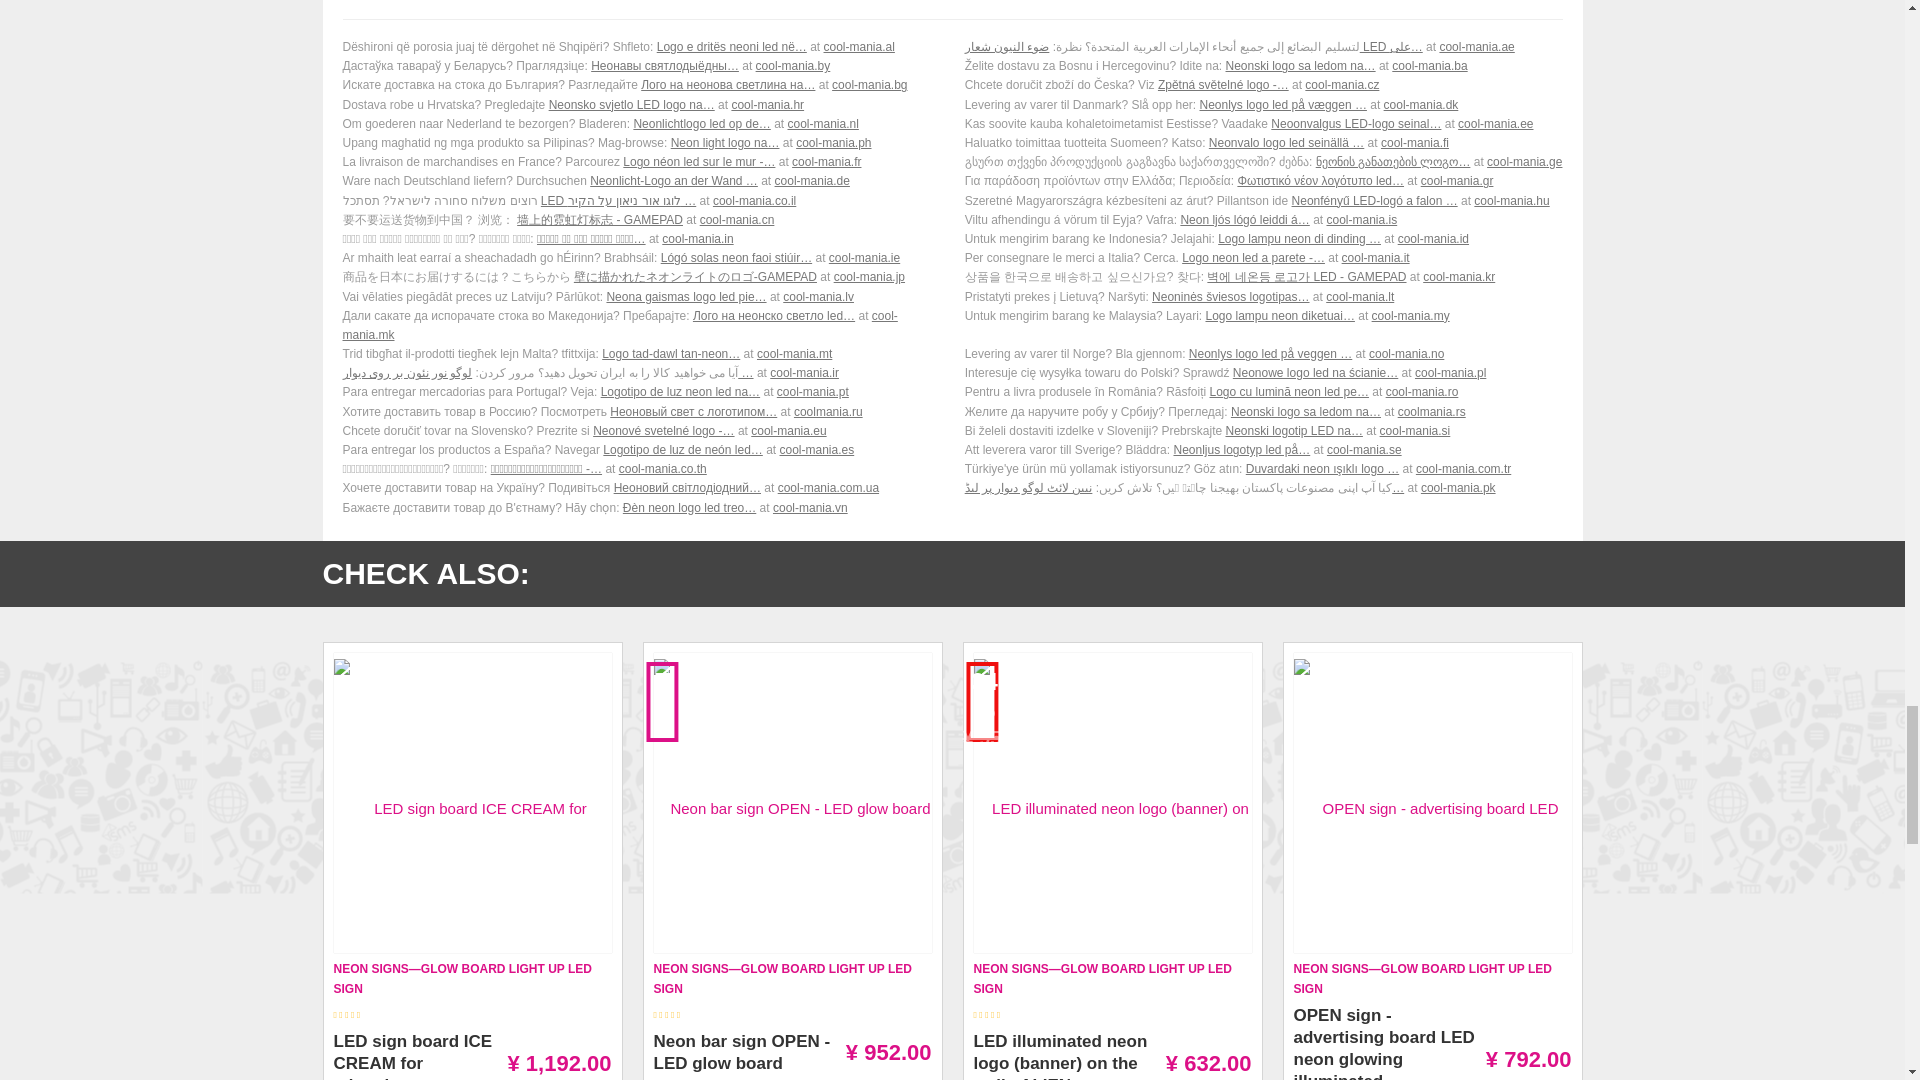 The width and height of the screenshot is (1920, 1080). Describe the element at coordinates (640, 143) in the screenshot. I see `To deliver goods worldwide? Browse:` at that location.